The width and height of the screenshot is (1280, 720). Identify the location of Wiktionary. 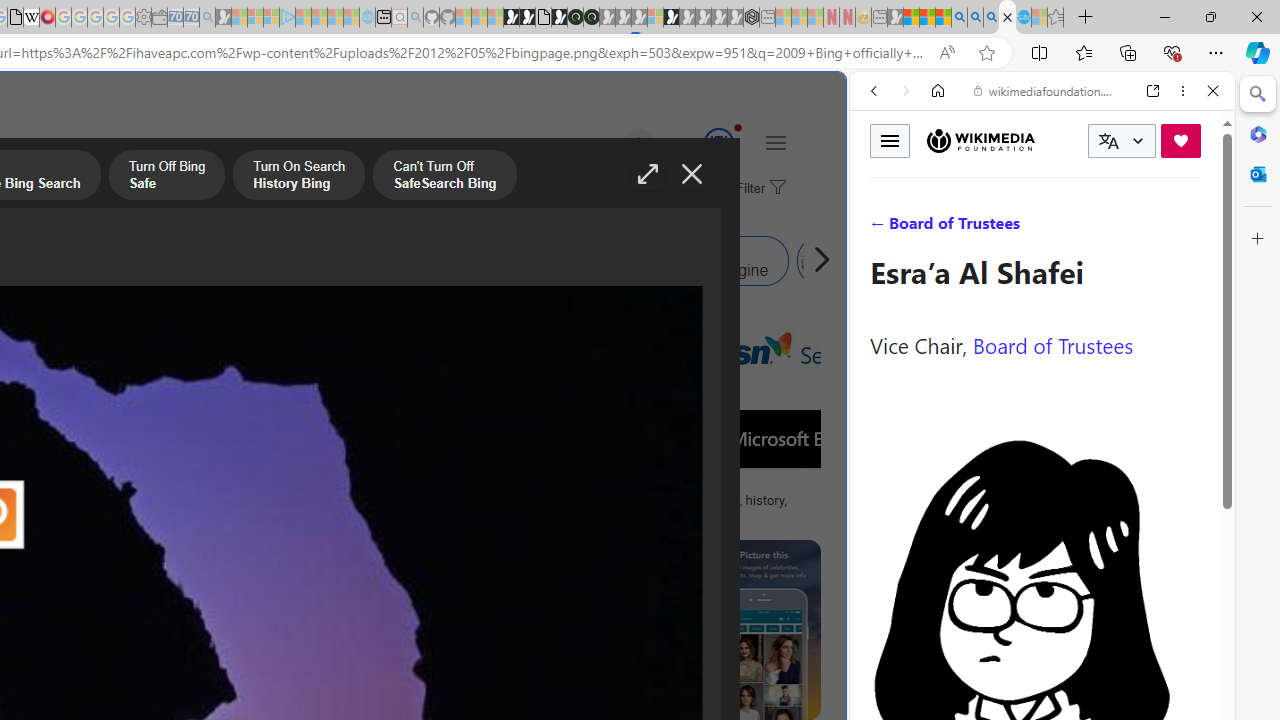
(1034, 669).